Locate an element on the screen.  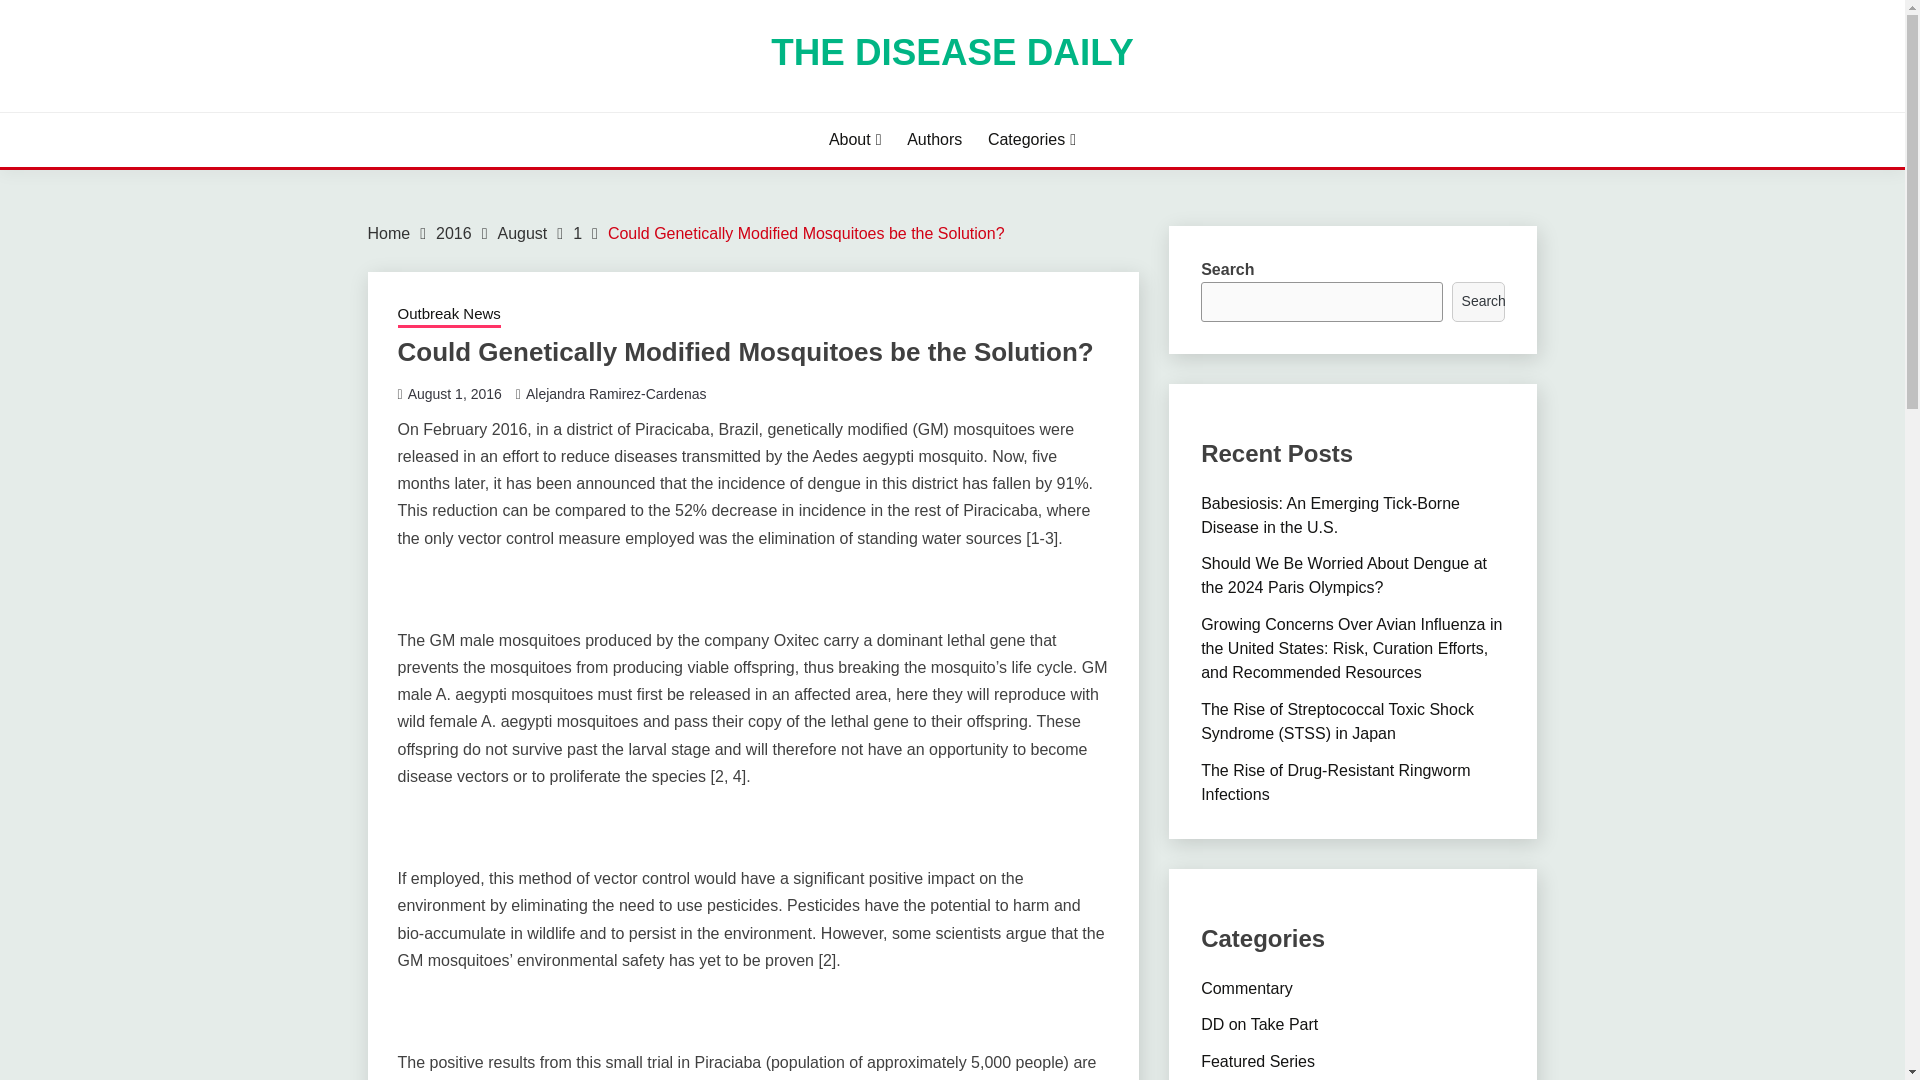
Outbreak News is located at coordinates (449, 316).